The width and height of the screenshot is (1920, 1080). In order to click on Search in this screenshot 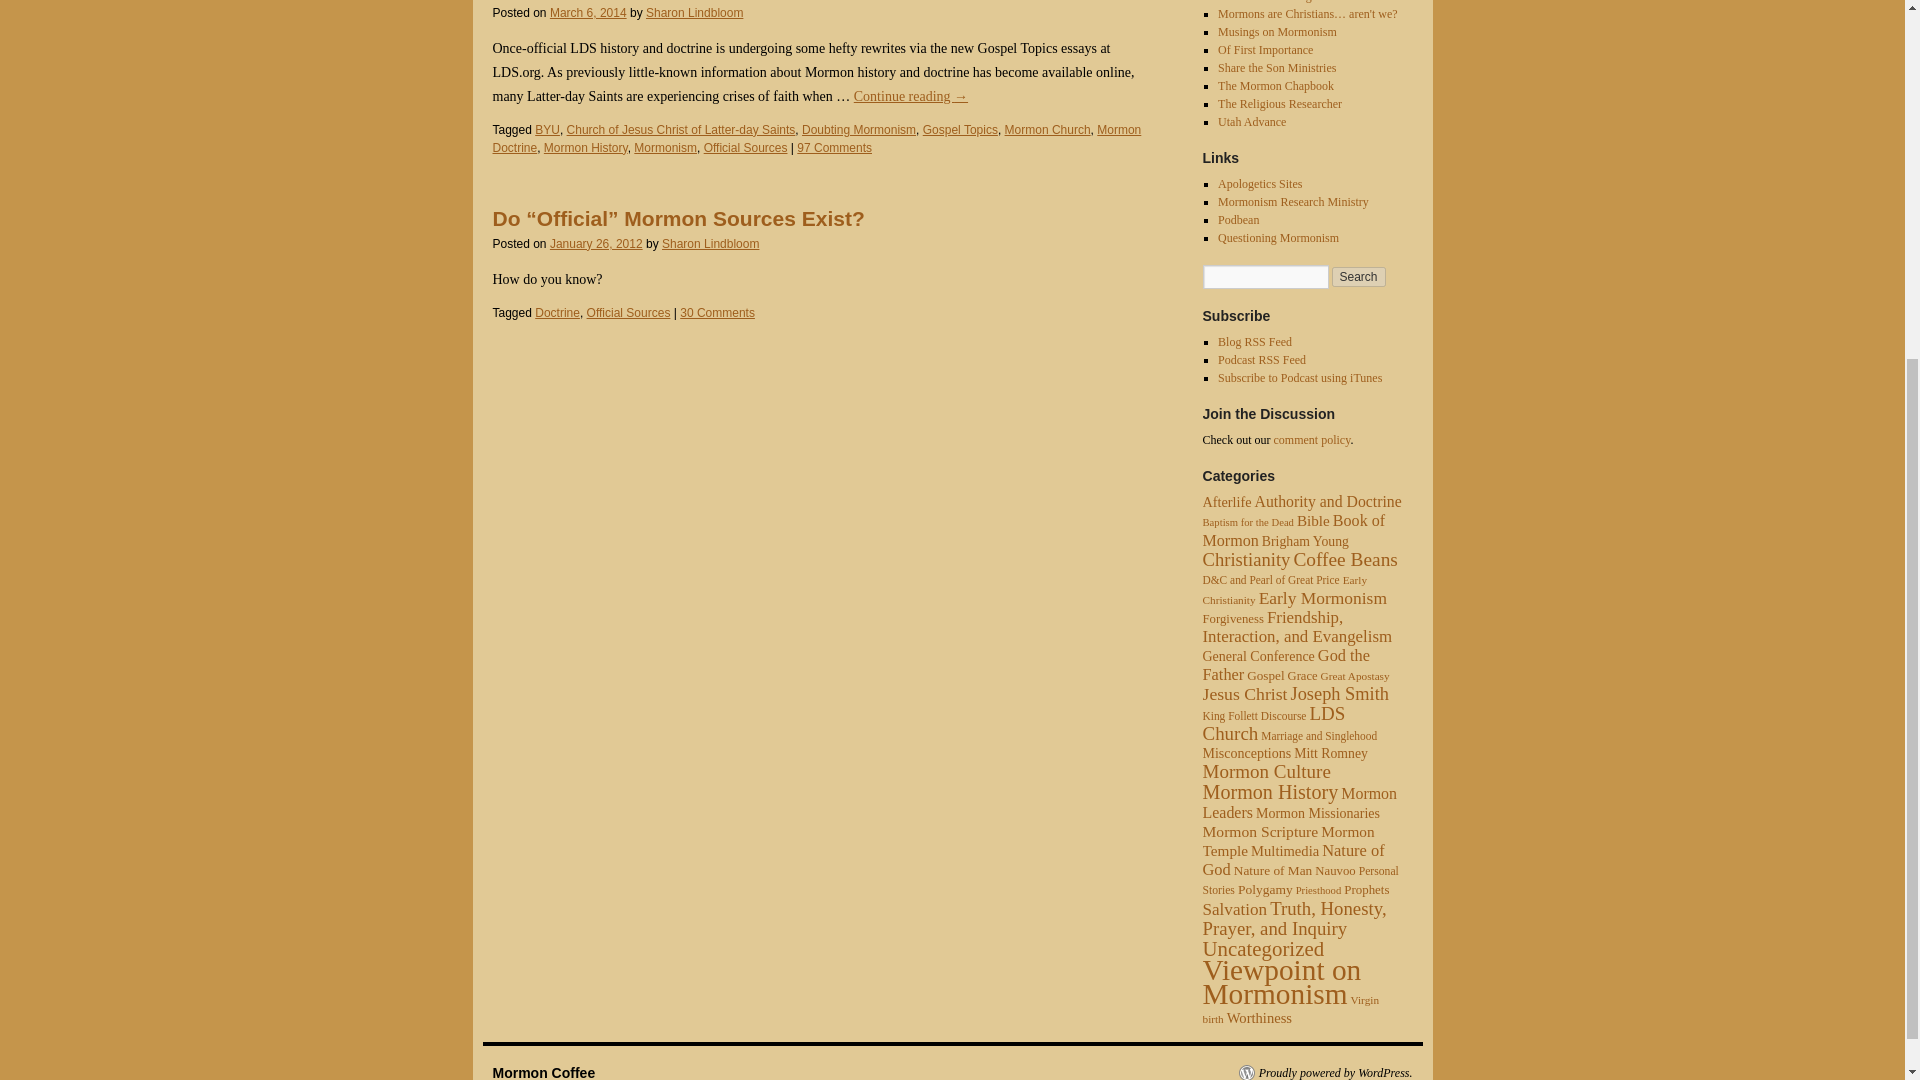, I will do `click(1359, 276)`.